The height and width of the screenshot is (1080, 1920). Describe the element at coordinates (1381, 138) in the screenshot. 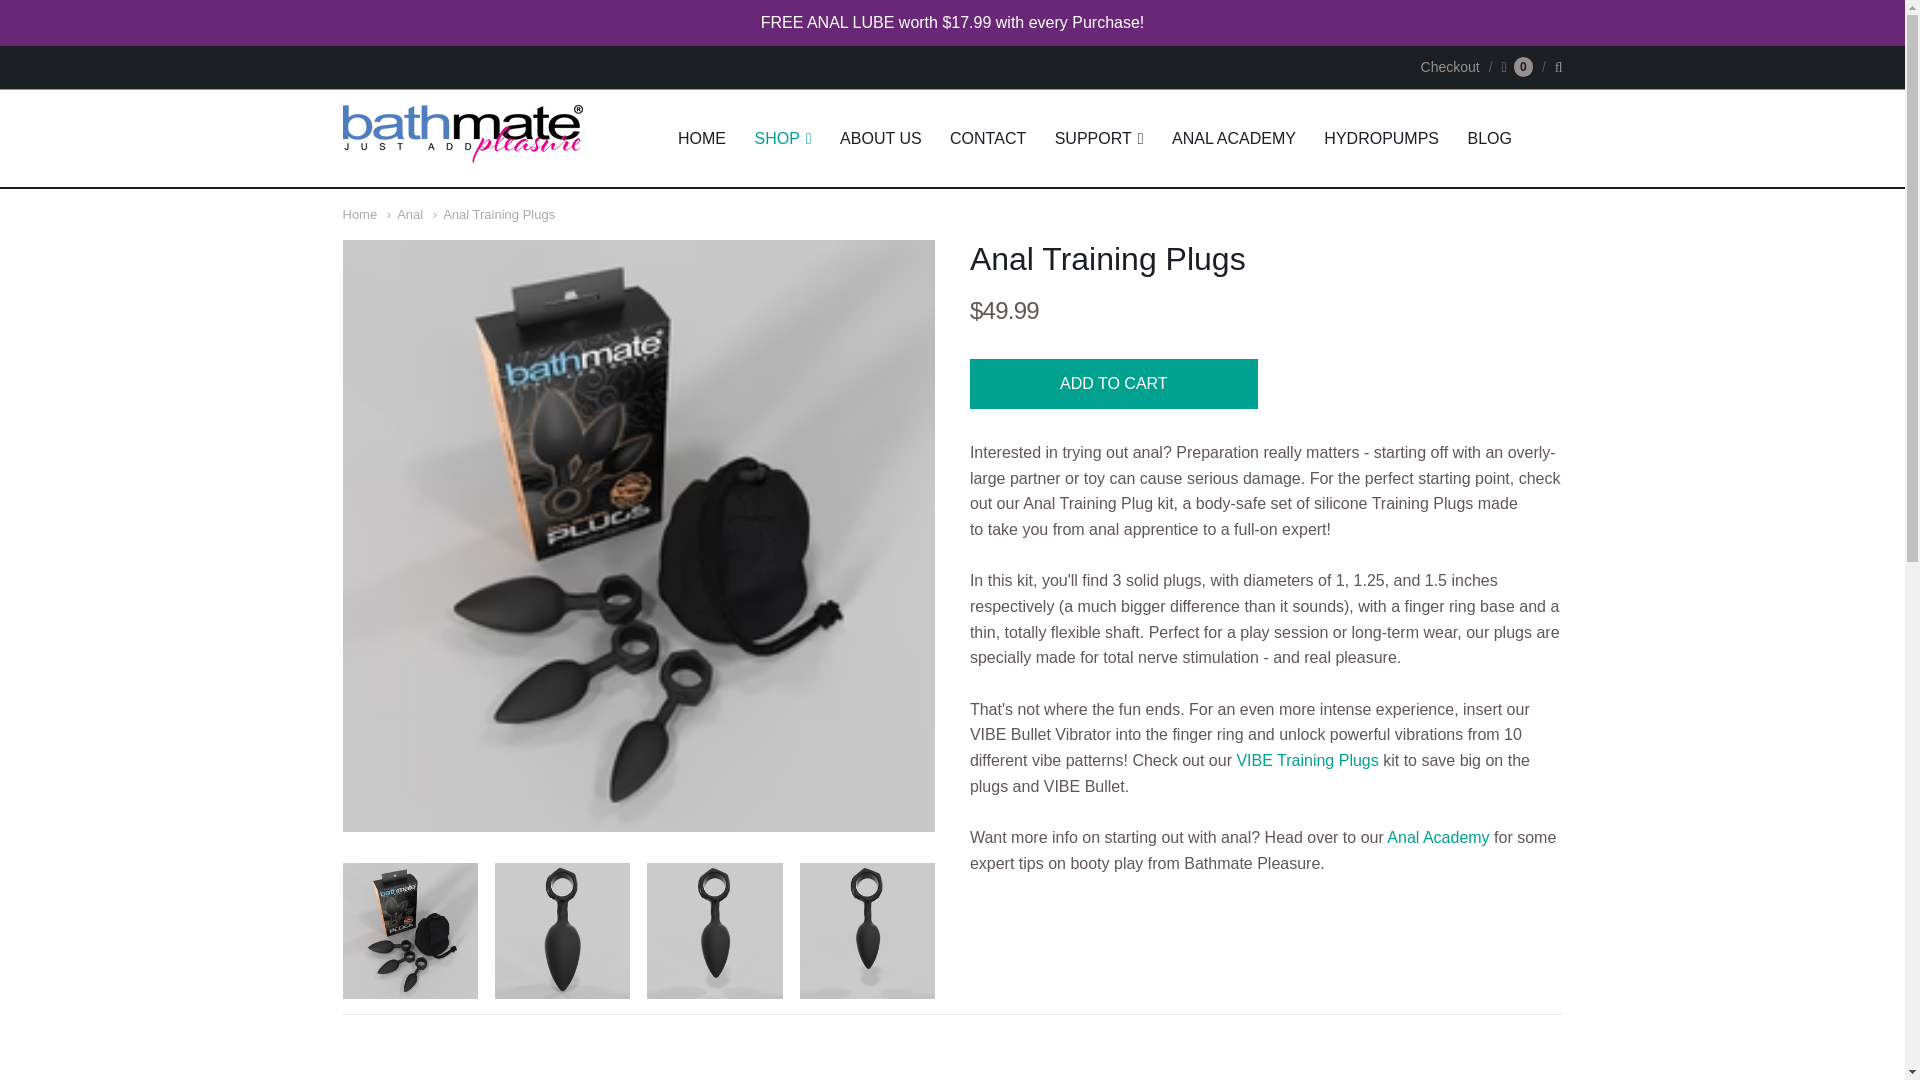

I see `HYDROPUMPS` at that location.